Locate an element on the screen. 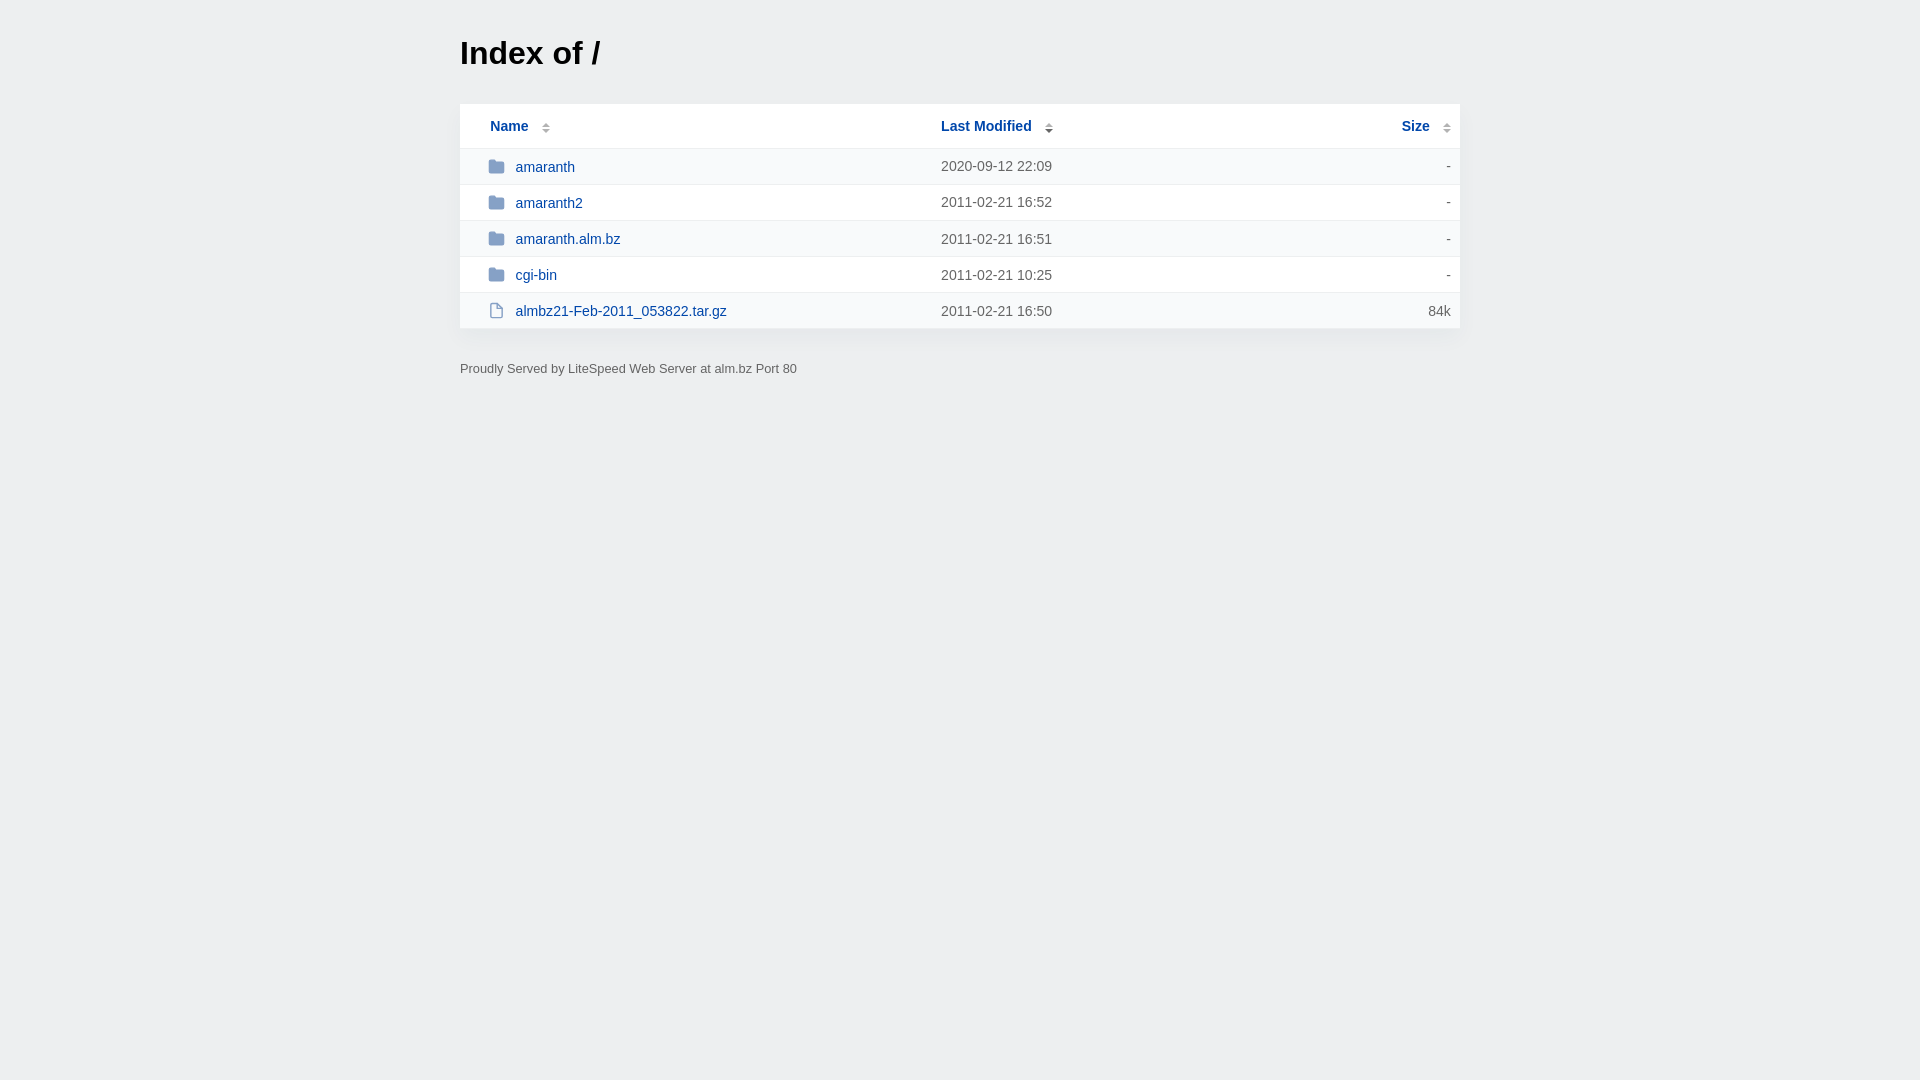 This screenshot has height=1080, width=1920. cgi-bin is located at coordinates (706, 274).